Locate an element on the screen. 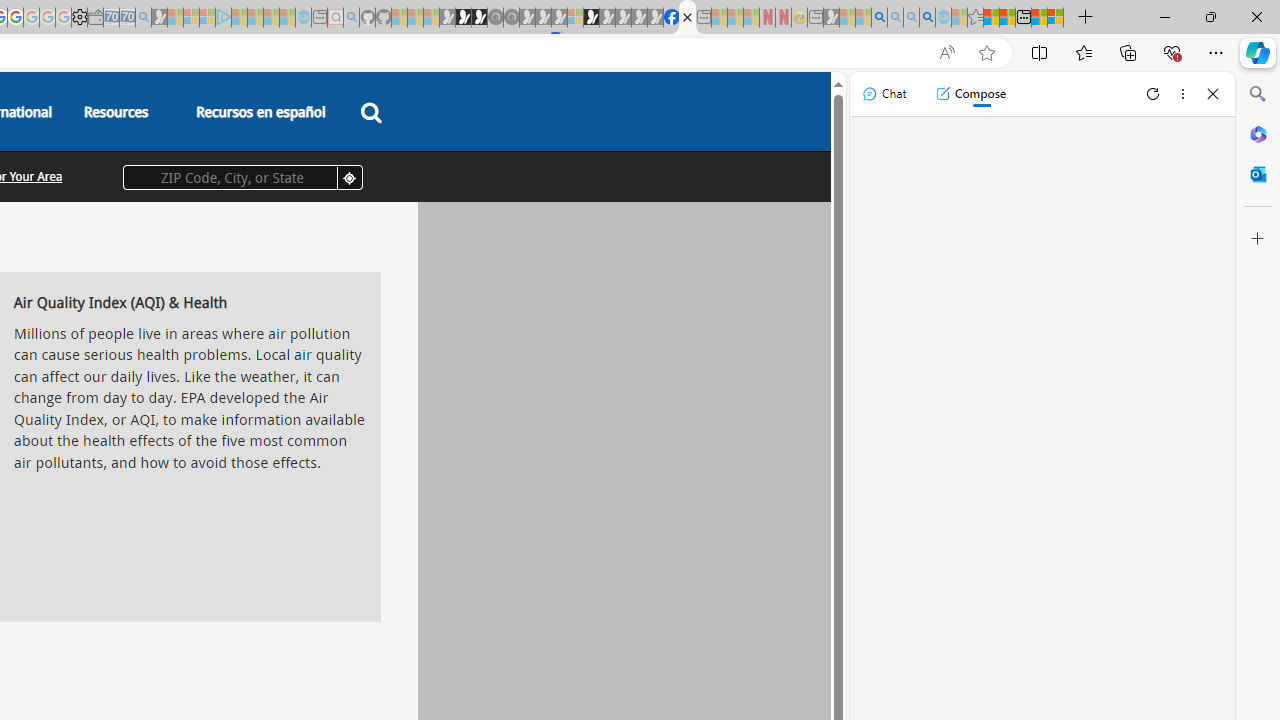 The width and height of the screenshot is (1280, 720). AQI & Health | AirNow.gov is located at coordinates (687, 18).